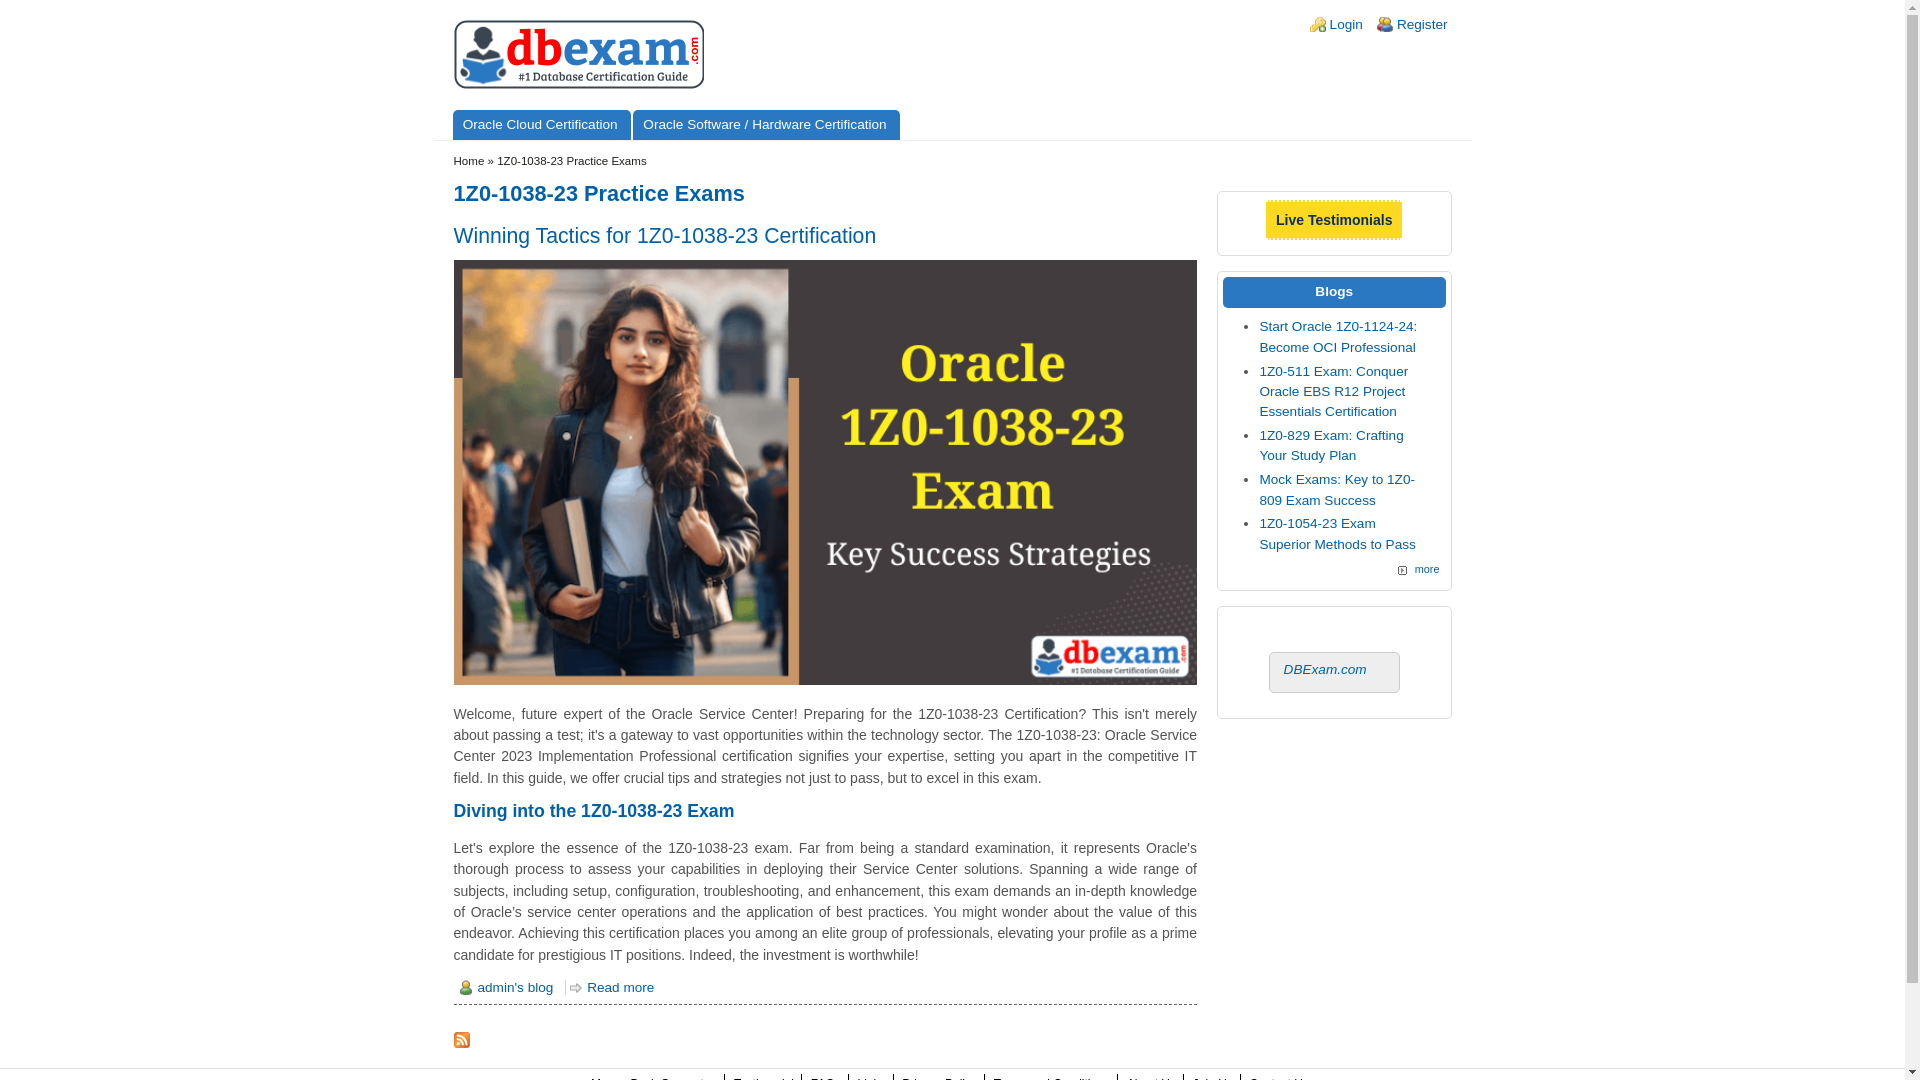 The height and width of the screenshot is (1080, 1920). What do you see at coordinates (940, 1078) in the screenshot?
I see `Privacy Policy` at bounding box center [940, 1078].